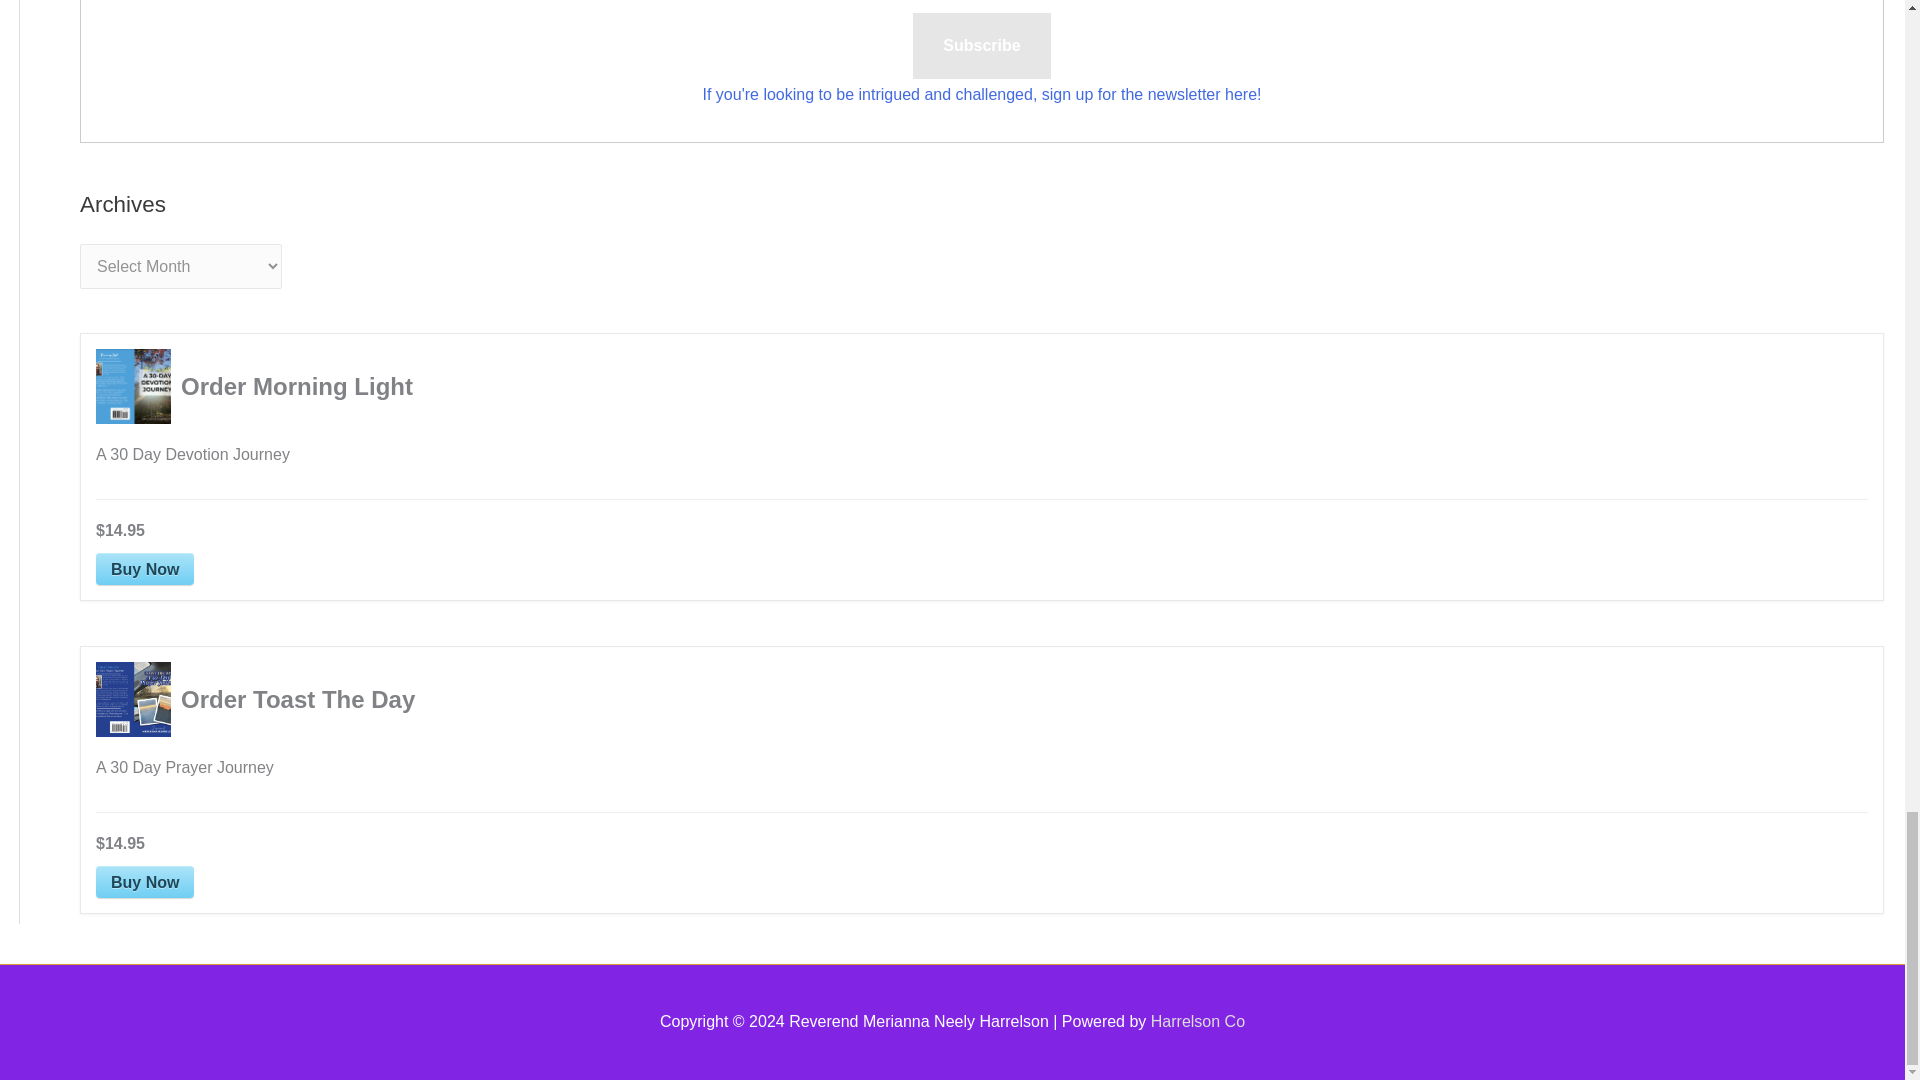 The height and width of the screenshot is (1080, 1920). I want to click on Harrelson Co, so click(1197, 1022).